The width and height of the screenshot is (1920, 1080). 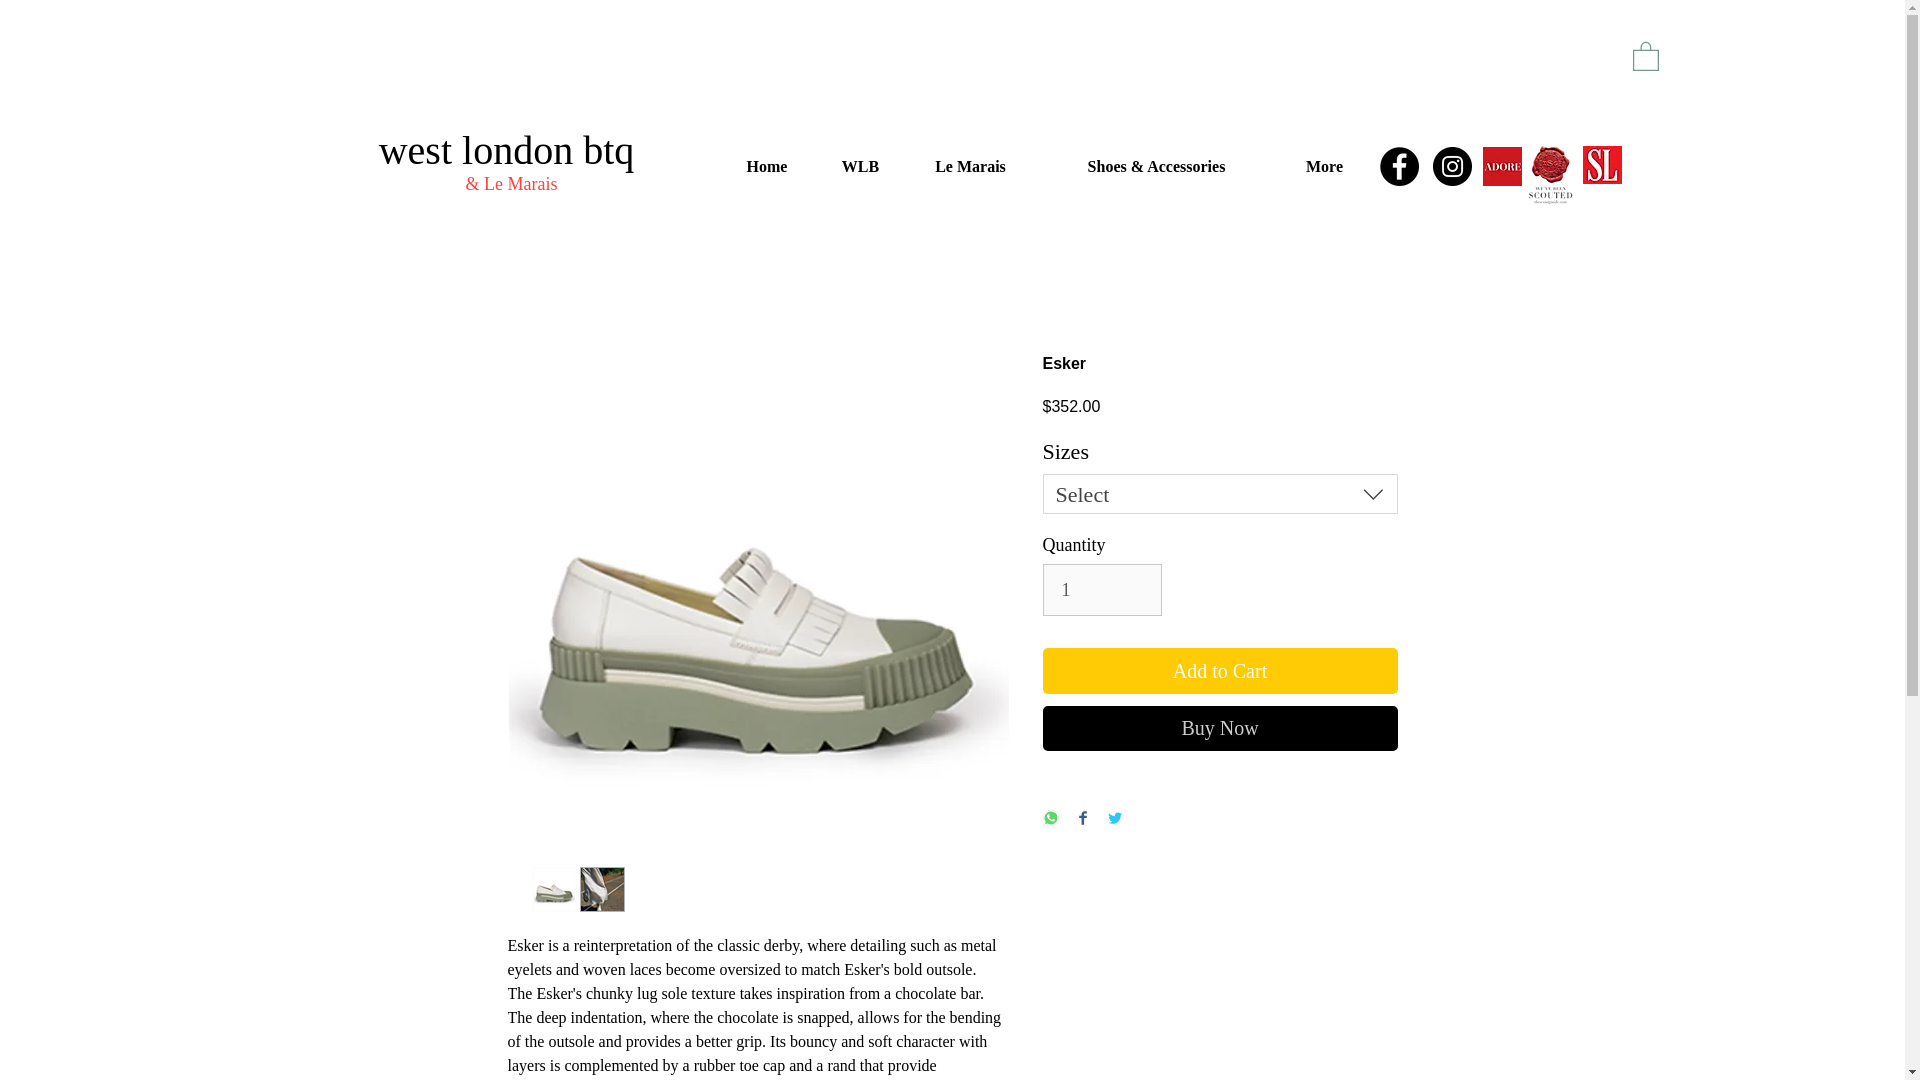 What do you see at coordinates (766, 166) in the screenshot?
I see `Home` at bounding box center [766, 166].